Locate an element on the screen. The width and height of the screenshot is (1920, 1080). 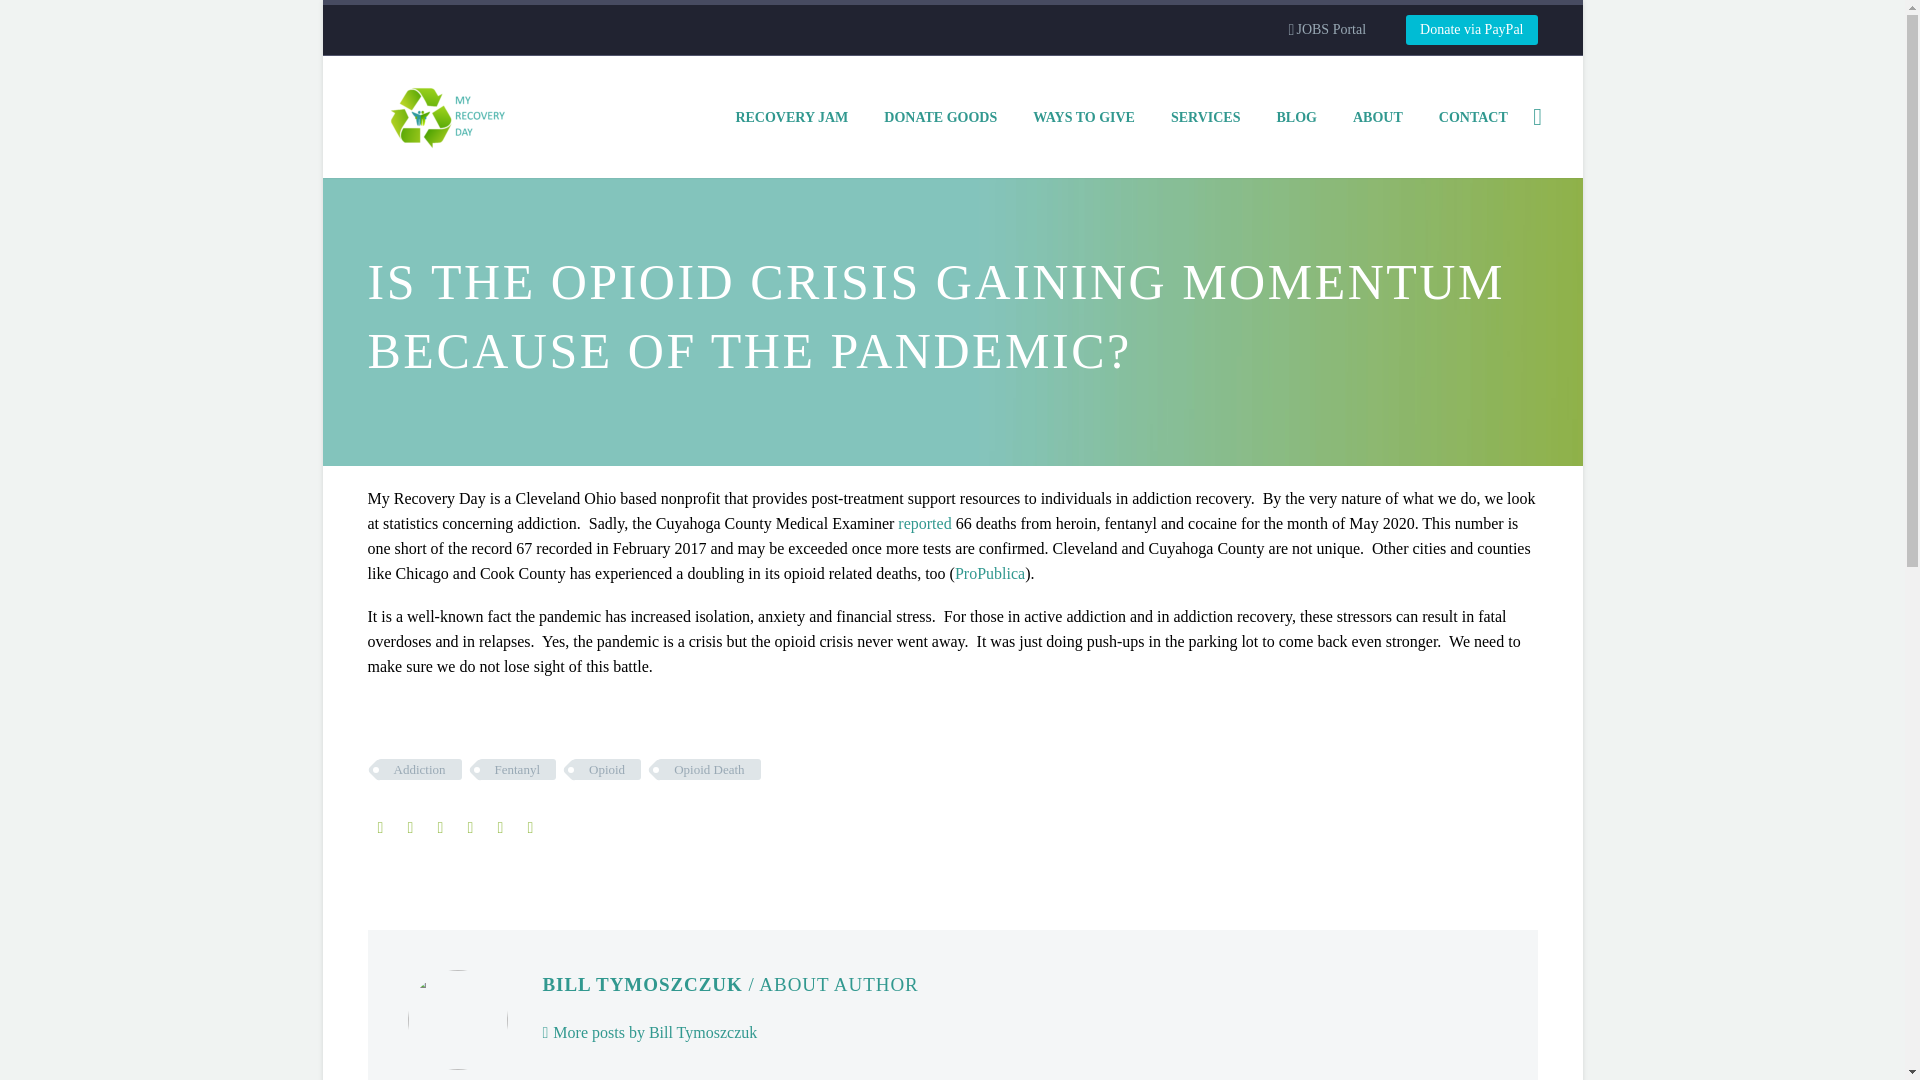
DONATE GOODS is located at coordinates (940, 116).